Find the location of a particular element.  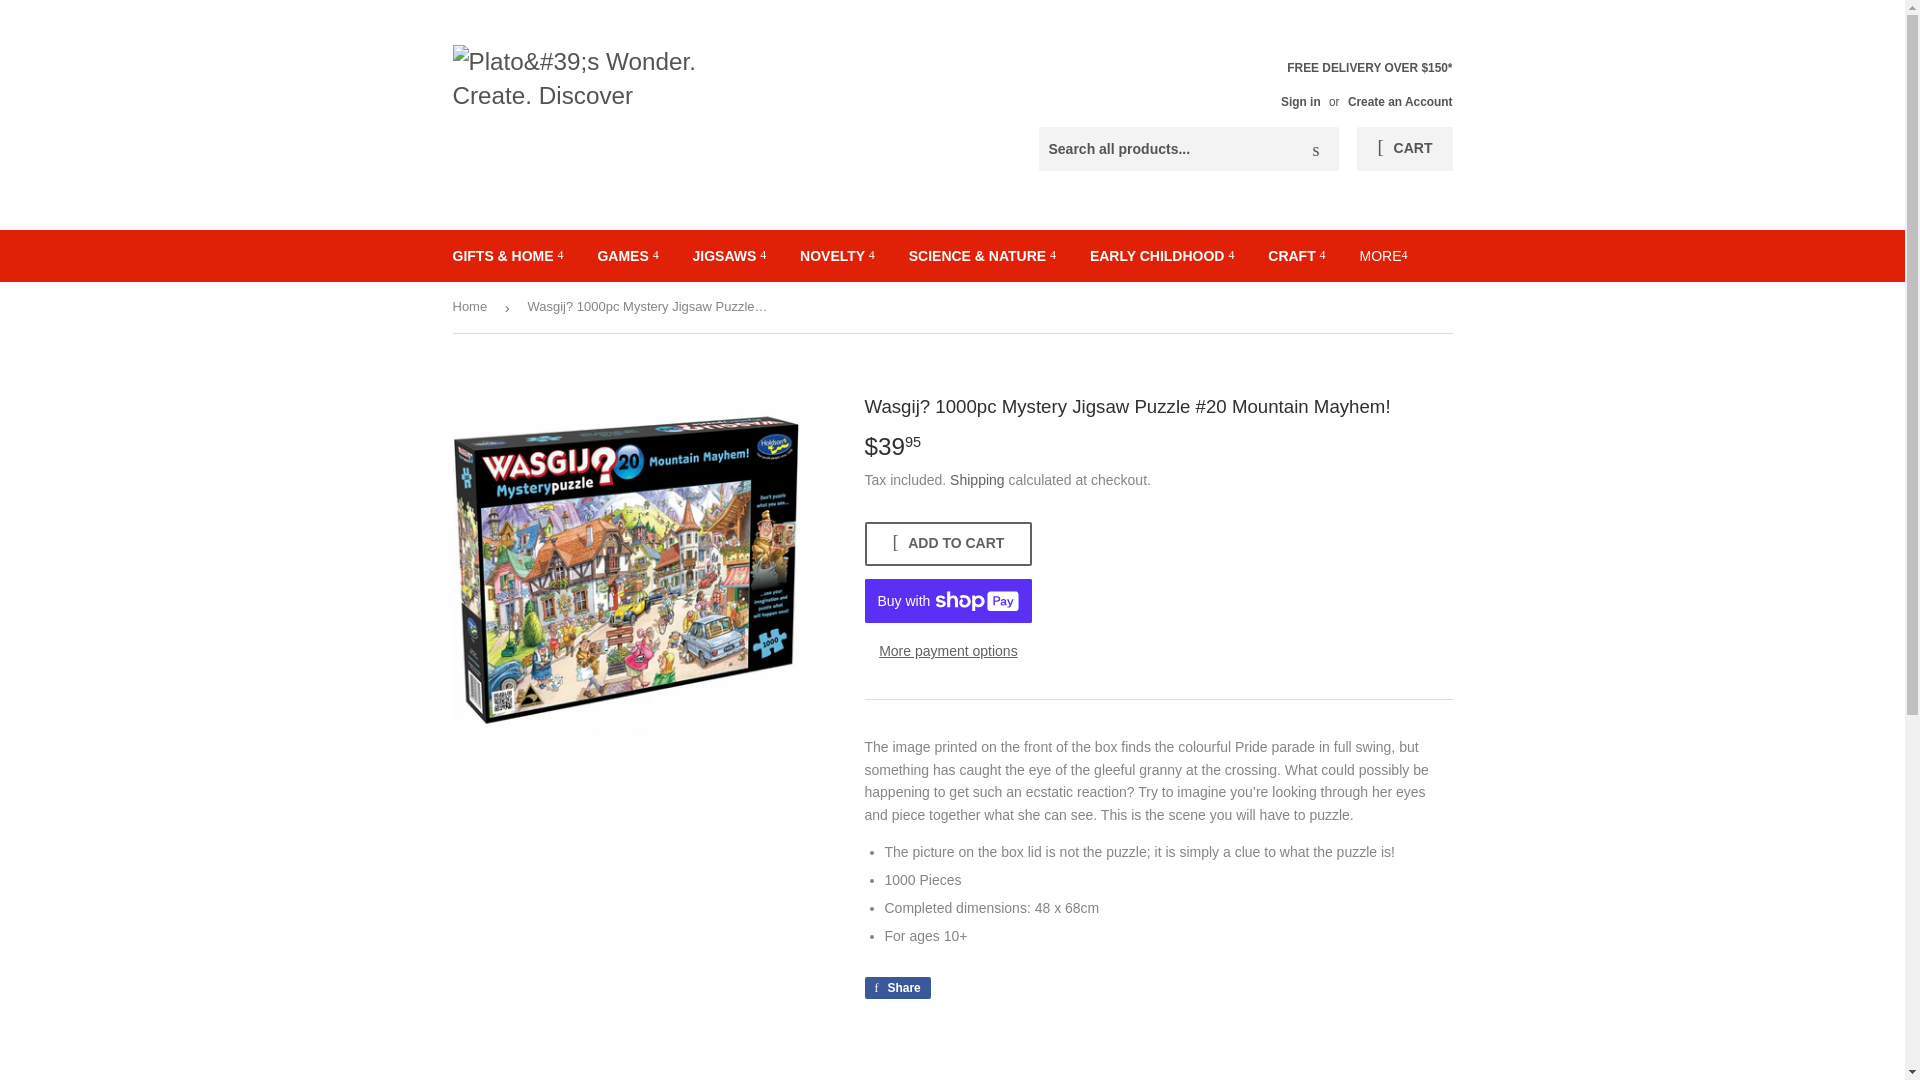

Share on Facebook is located at coordinates (896, 988).